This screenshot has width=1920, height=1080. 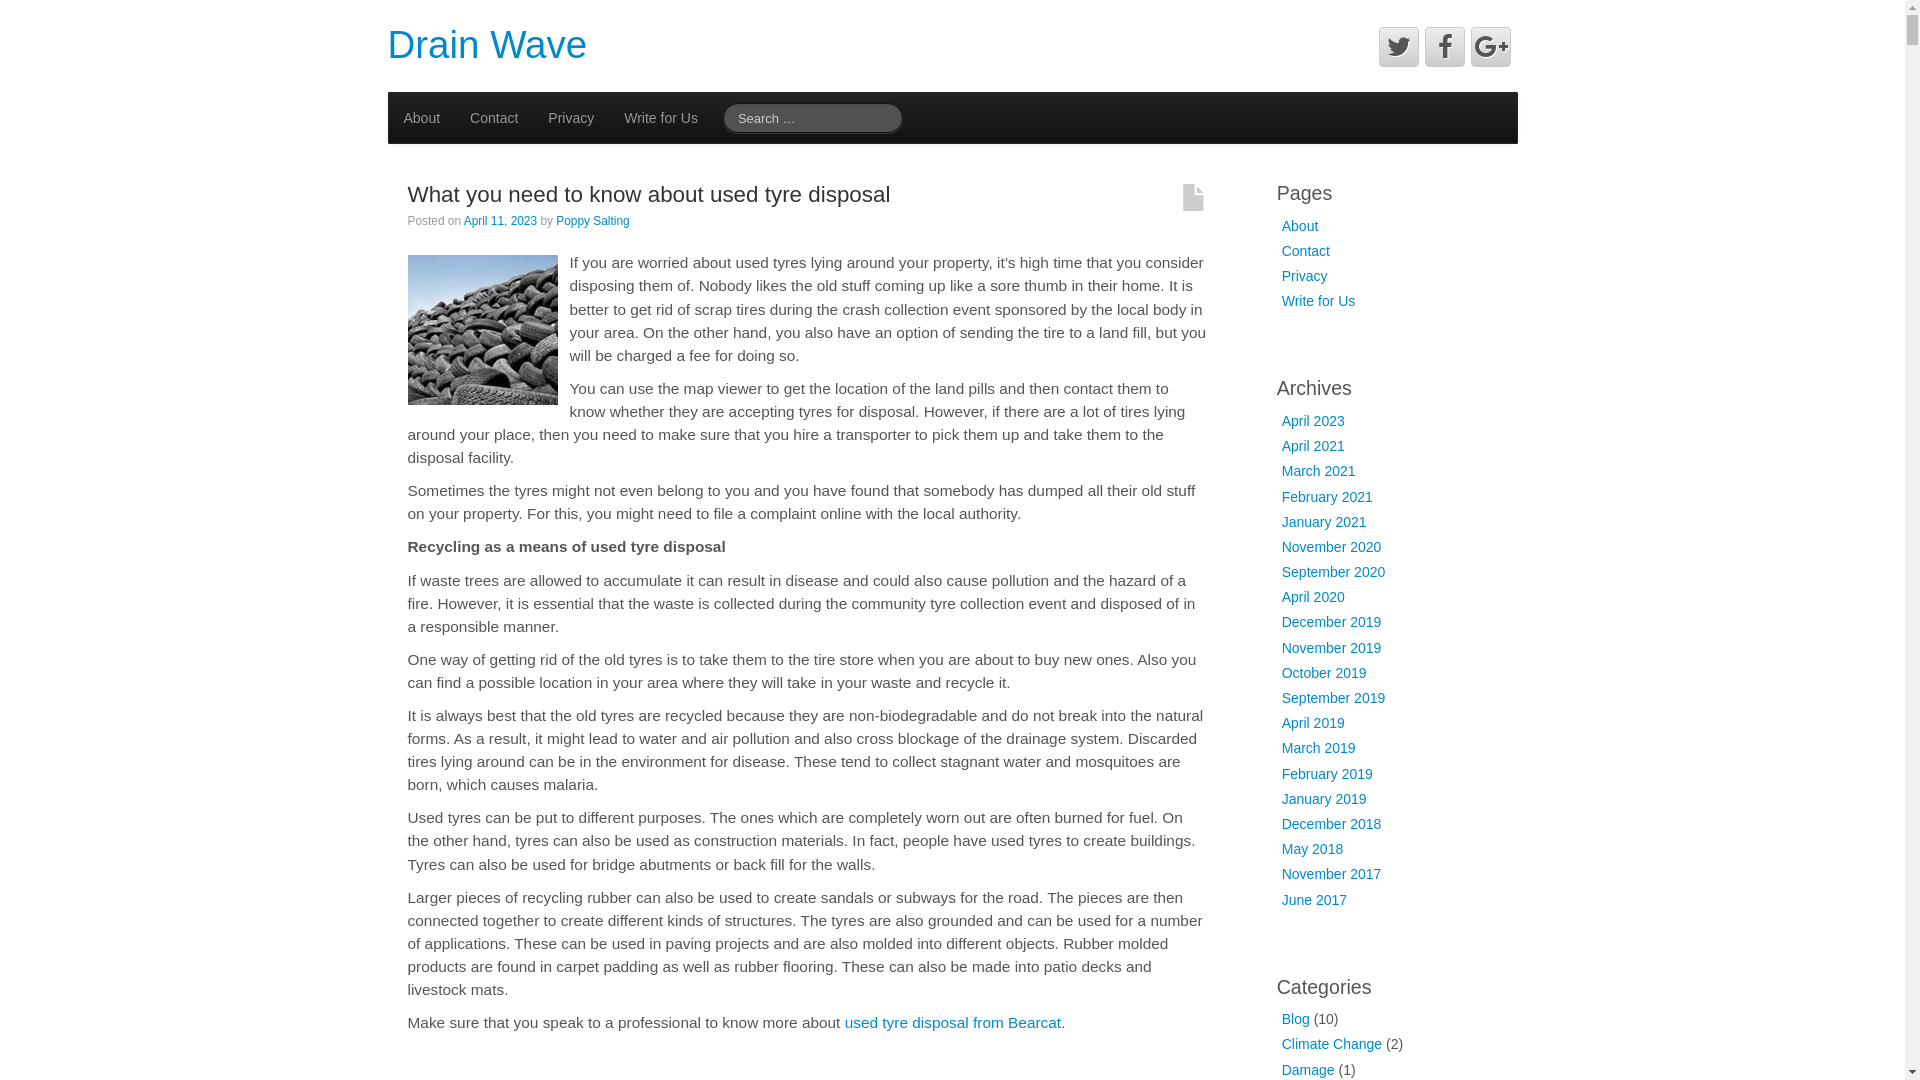 I want to click on November 2020, so click(x=1332, y=547).